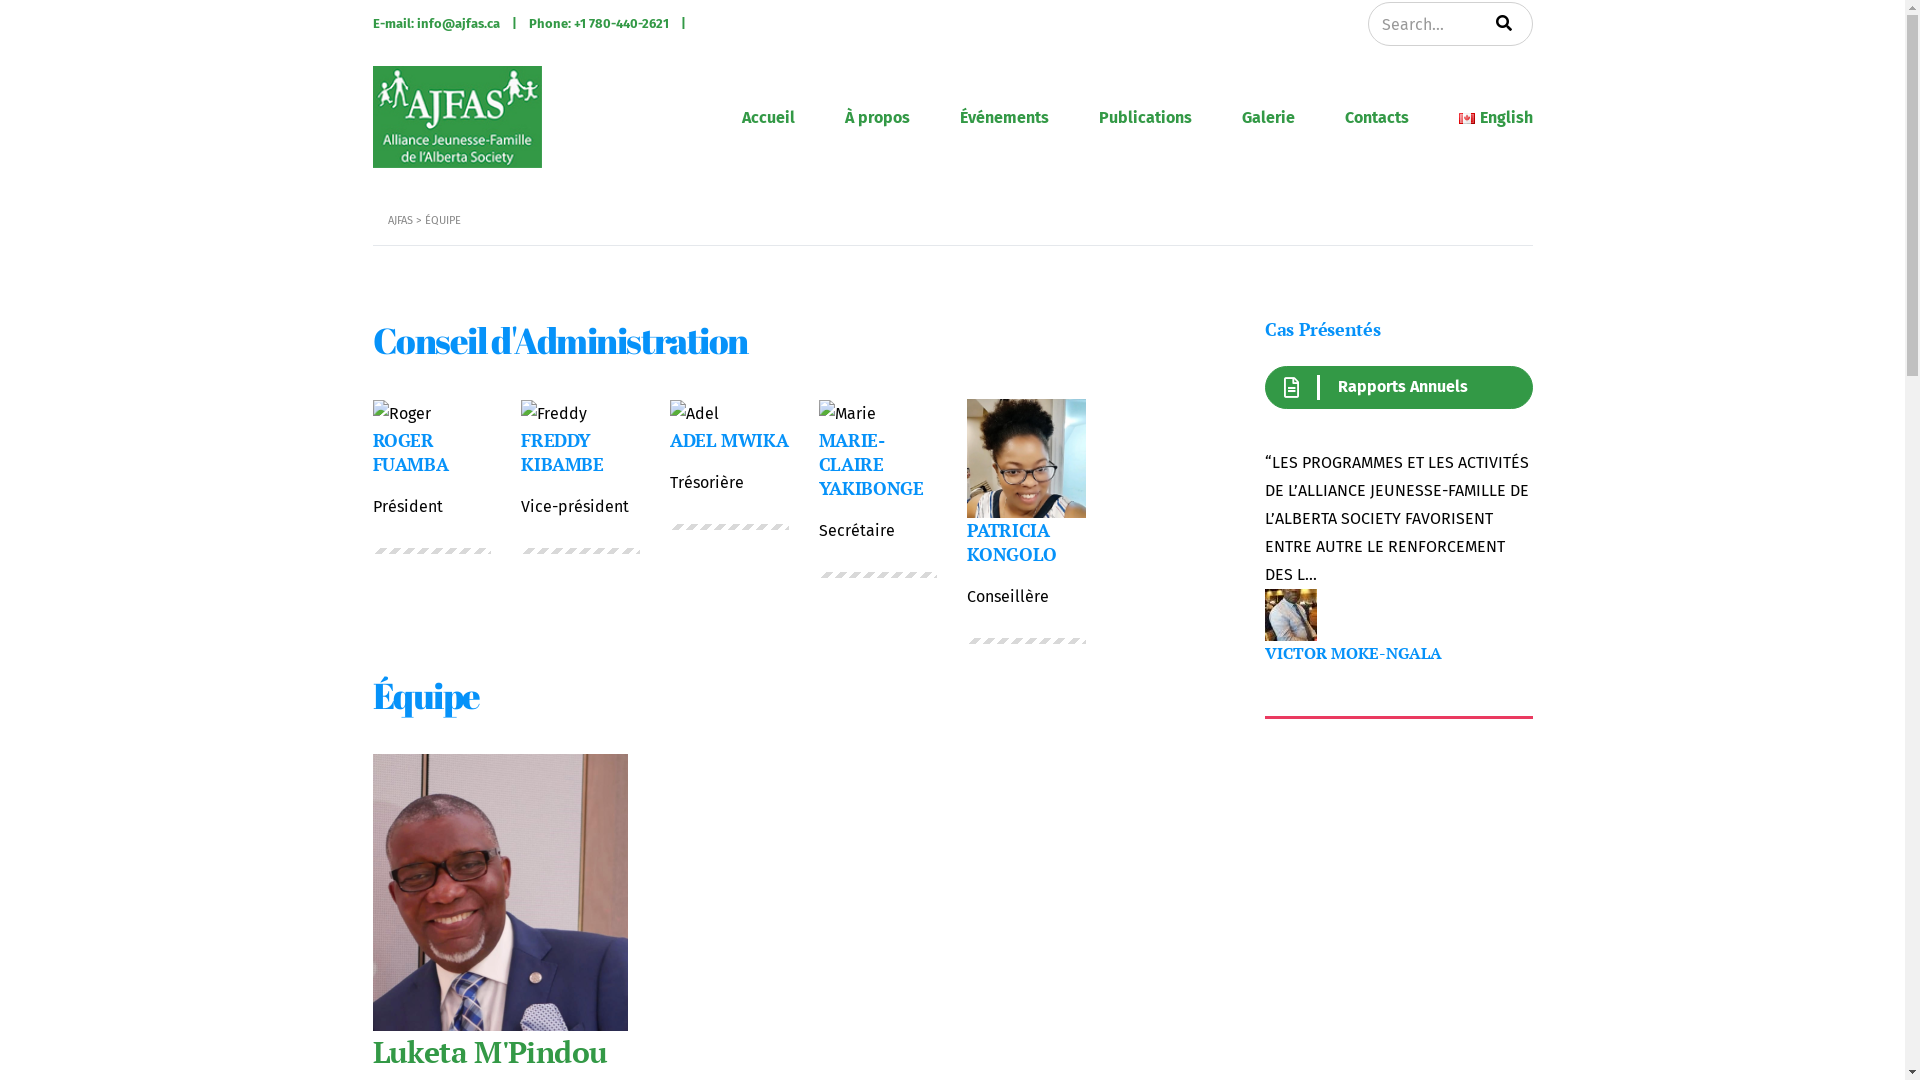  Describe the element at coordinates (500, 892) in the screenshot. I see `Luketa` at that location.